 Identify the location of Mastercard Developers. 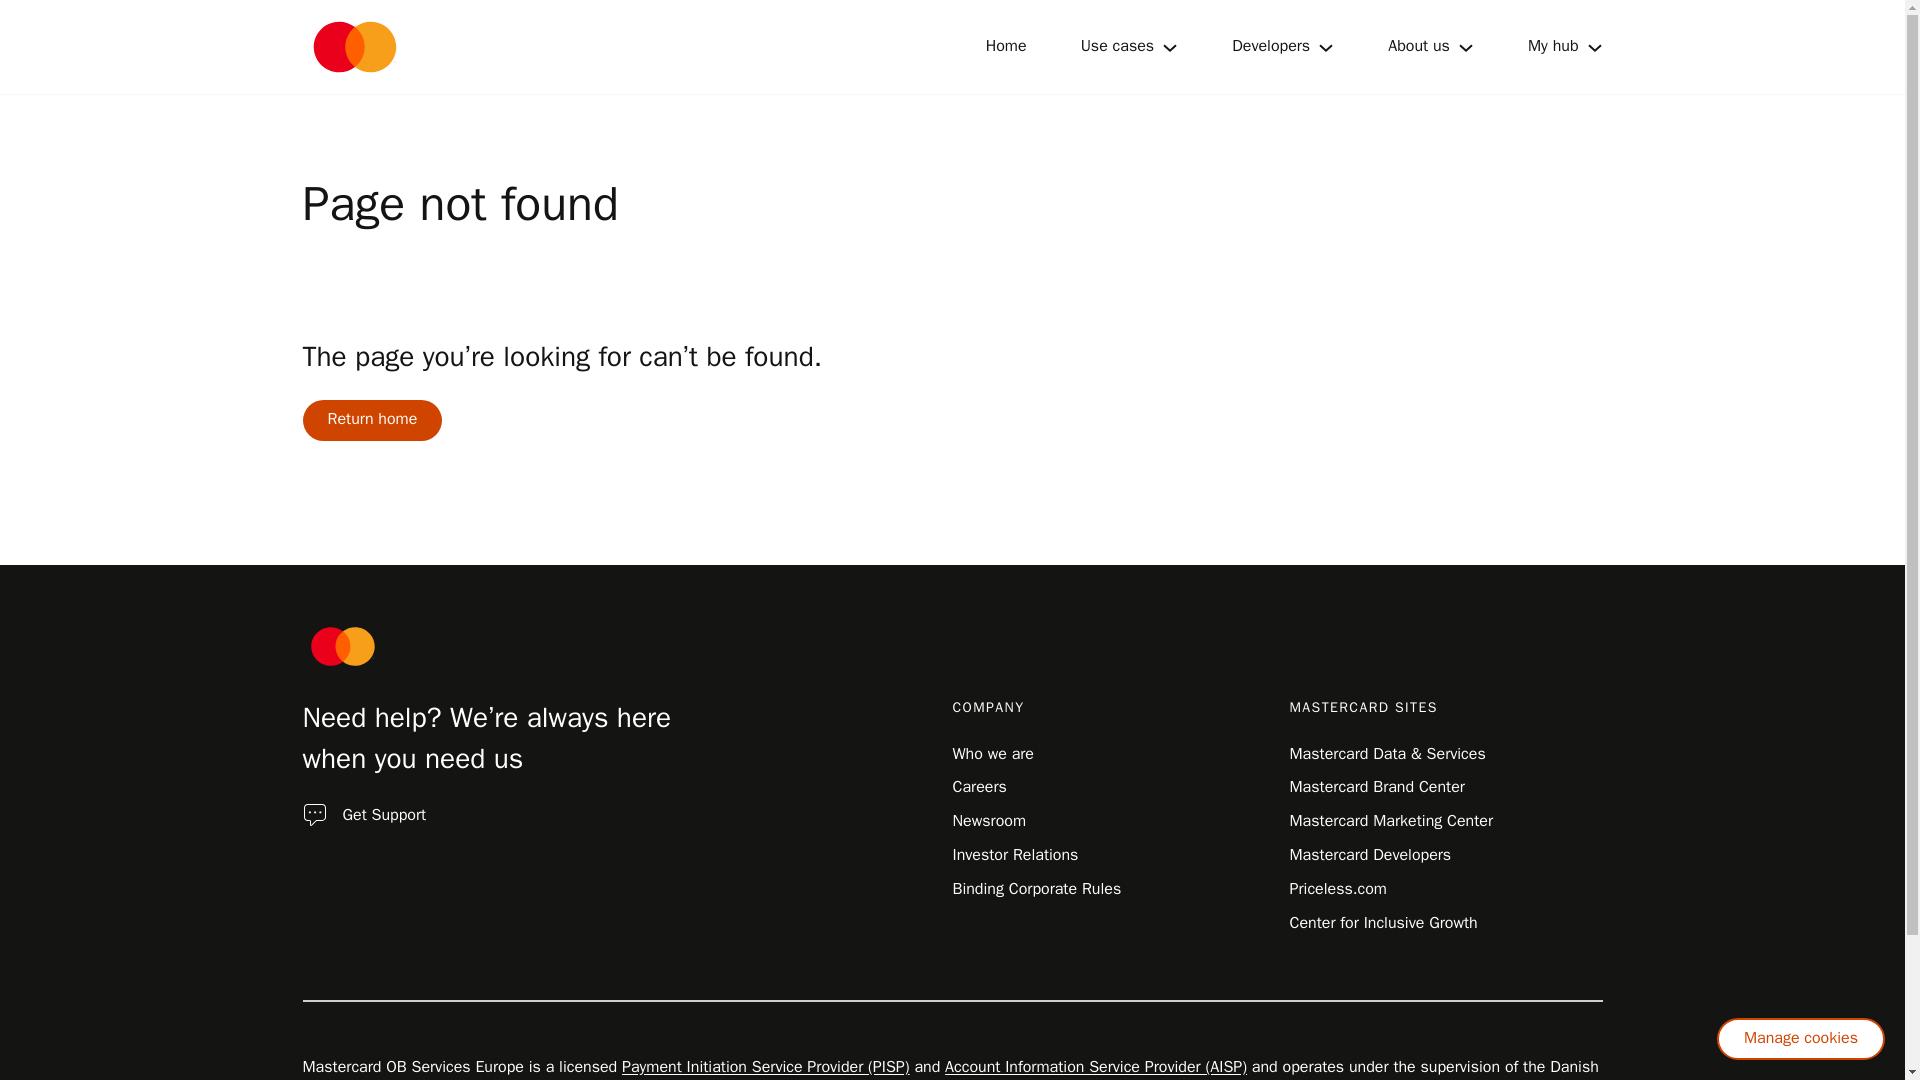
(1370, 854).